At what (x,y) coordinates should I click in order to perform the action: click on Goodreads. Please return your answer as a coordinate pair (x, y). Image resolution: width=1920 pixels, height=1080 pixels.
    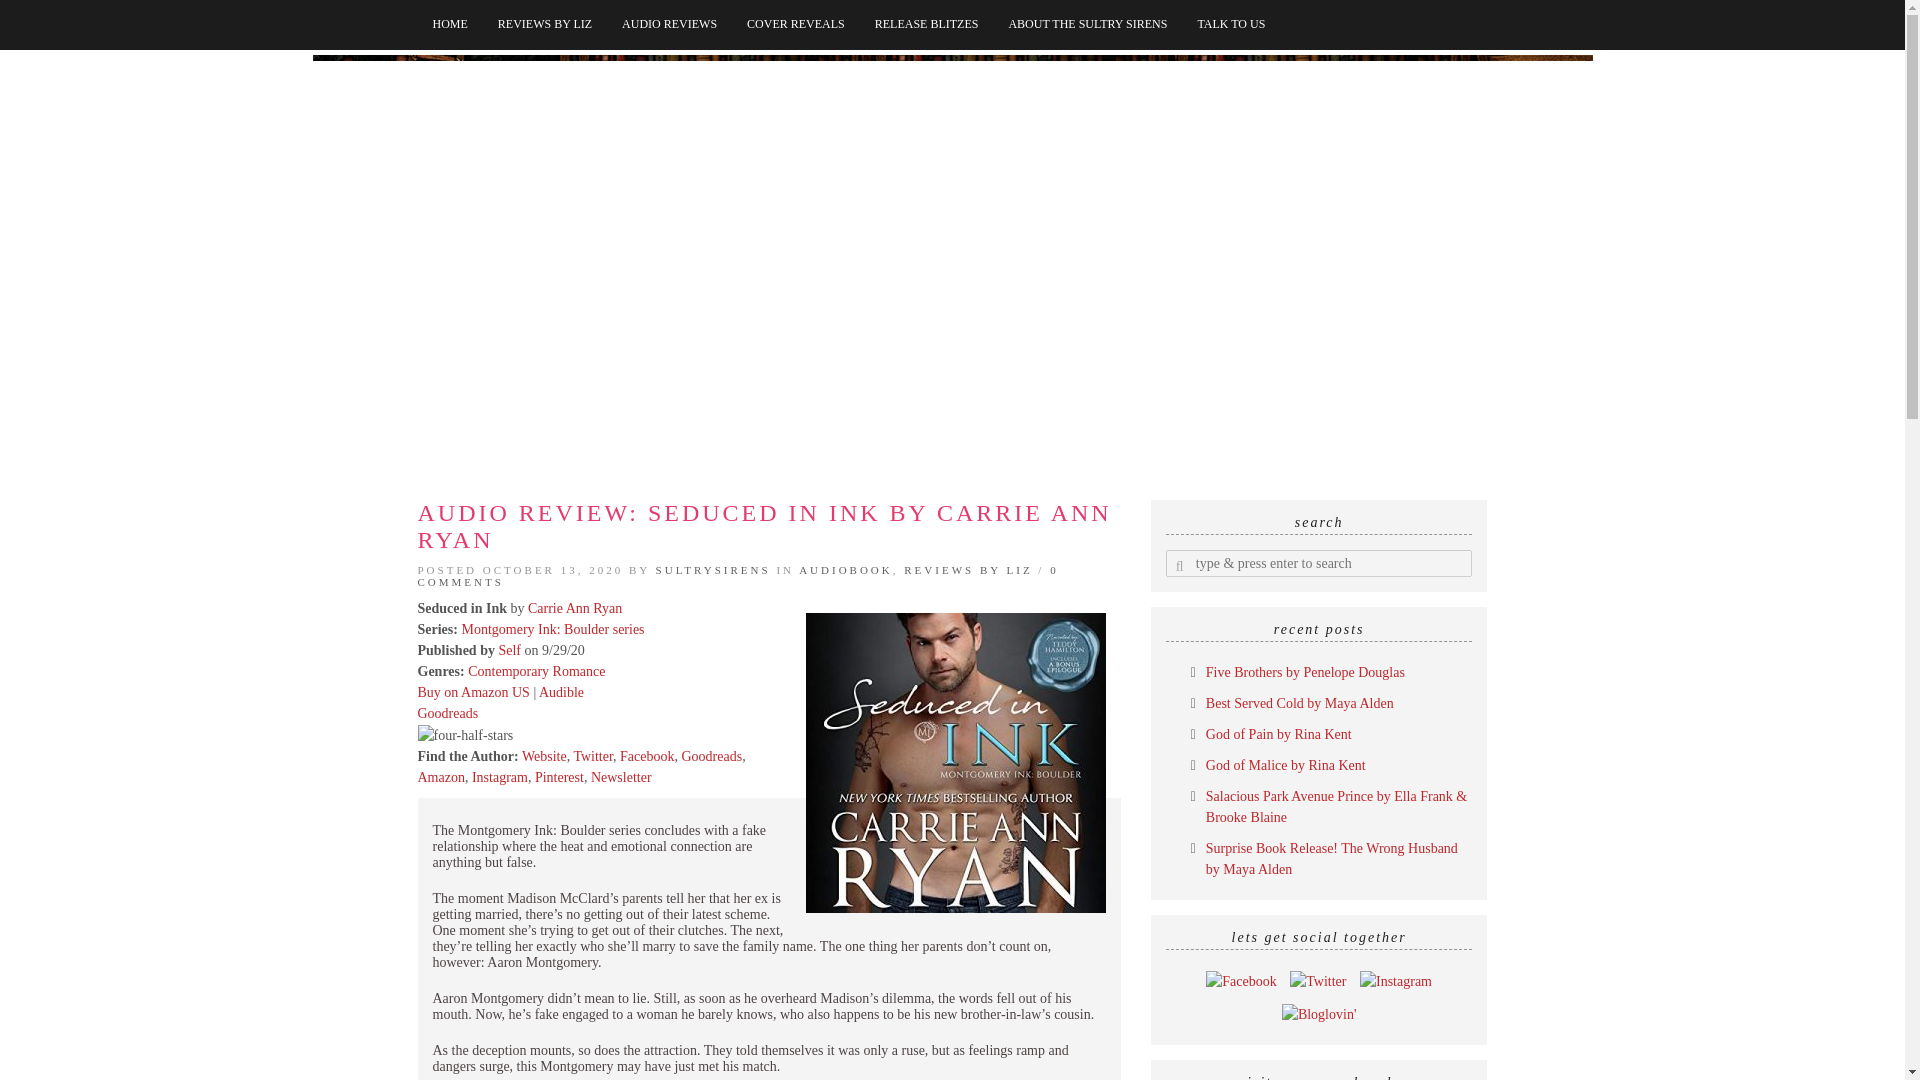
    Looking at the image, I should click on (448, 714).